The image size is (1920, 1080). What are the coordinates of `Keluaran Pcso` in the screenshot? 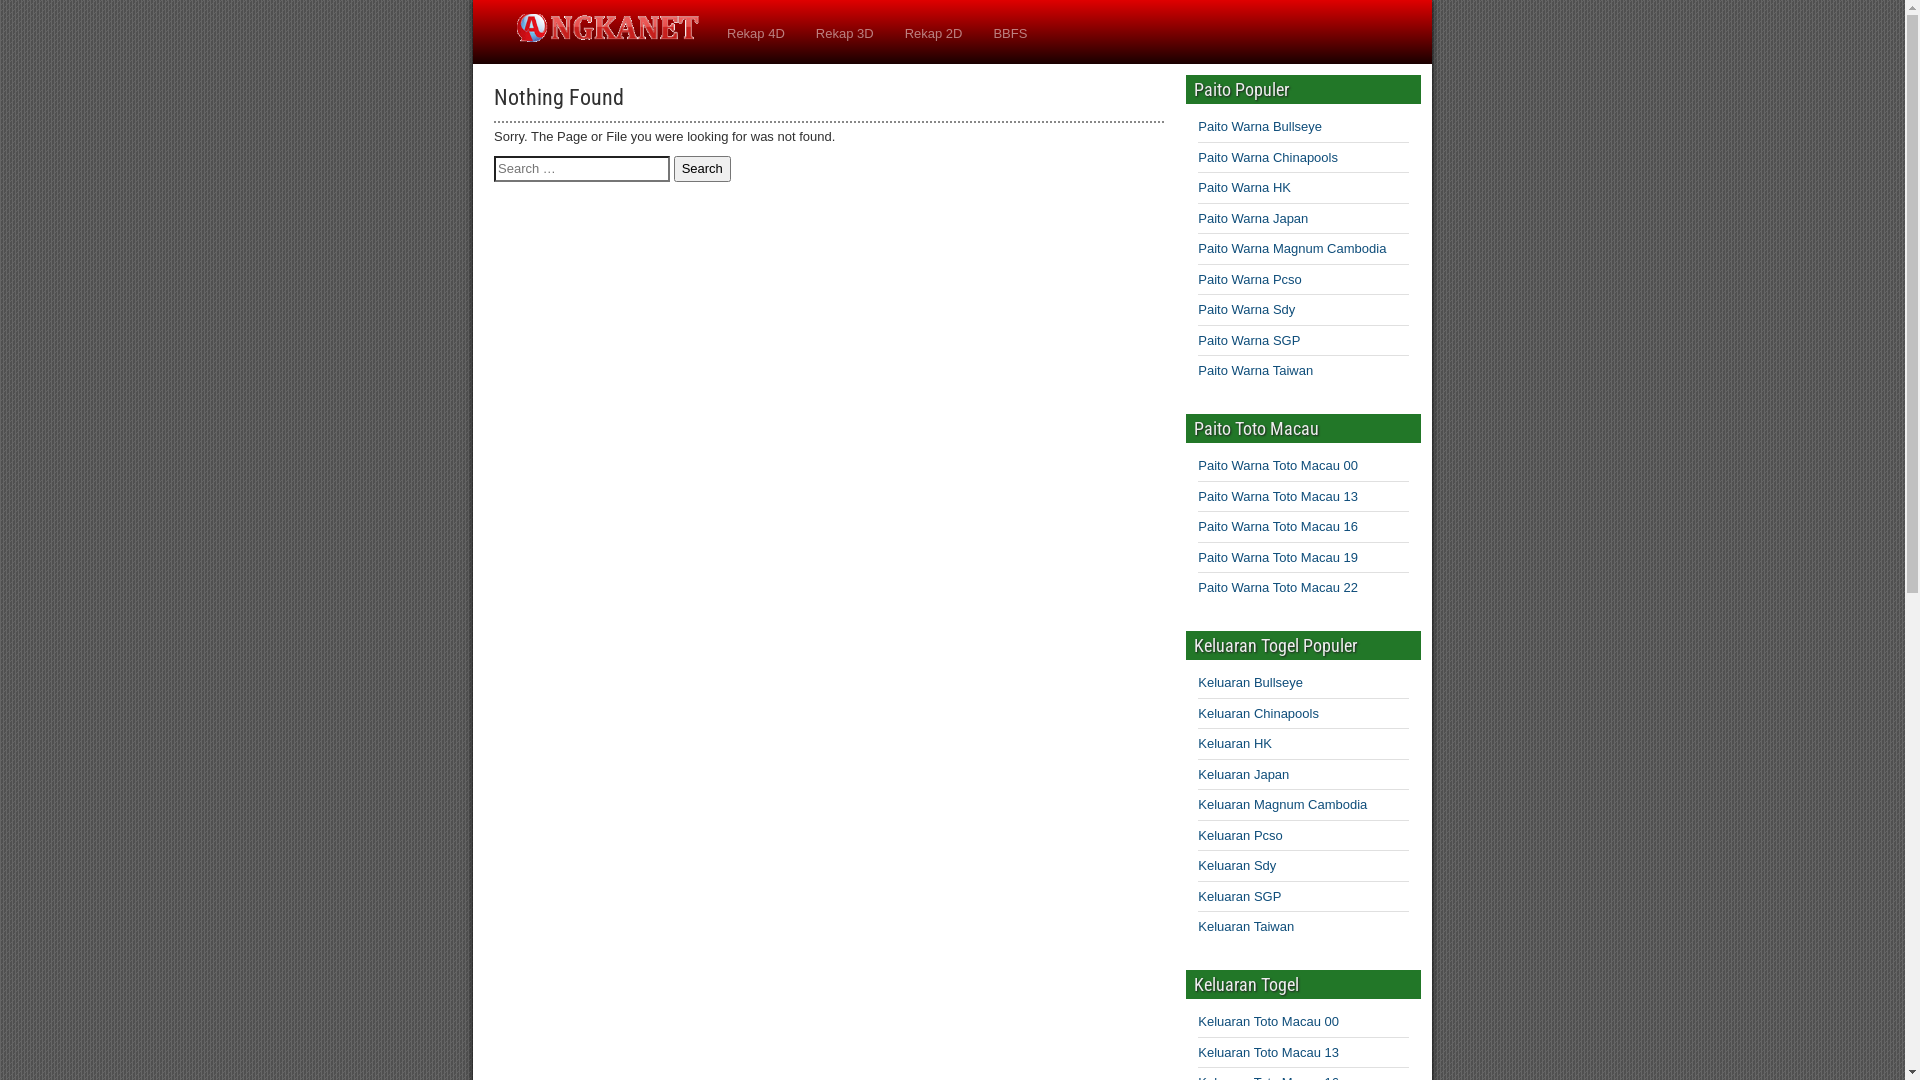 It's located at (1240, 836).